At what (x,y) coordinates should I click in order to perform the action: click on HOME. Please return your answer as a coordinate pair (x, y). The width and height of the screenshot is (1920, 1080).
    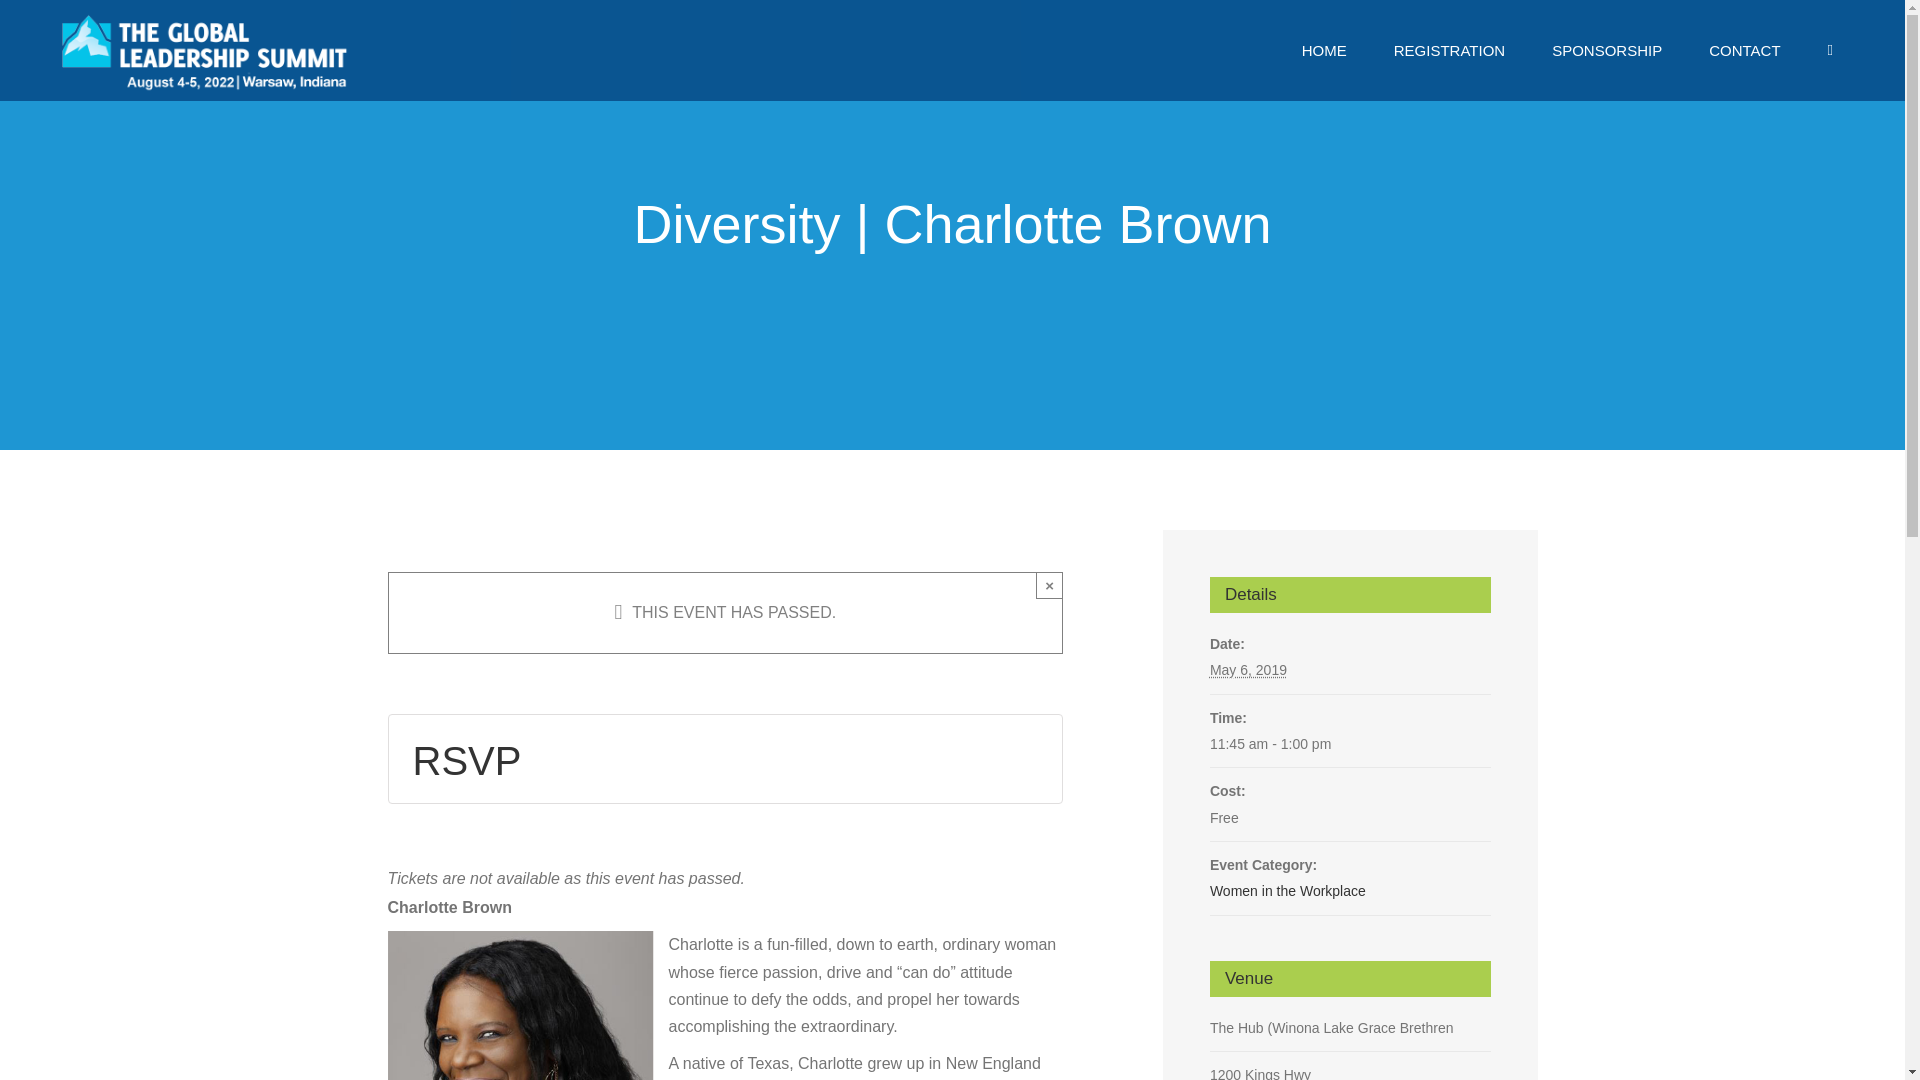
    Looking at the image, I should click on (1324, 50).